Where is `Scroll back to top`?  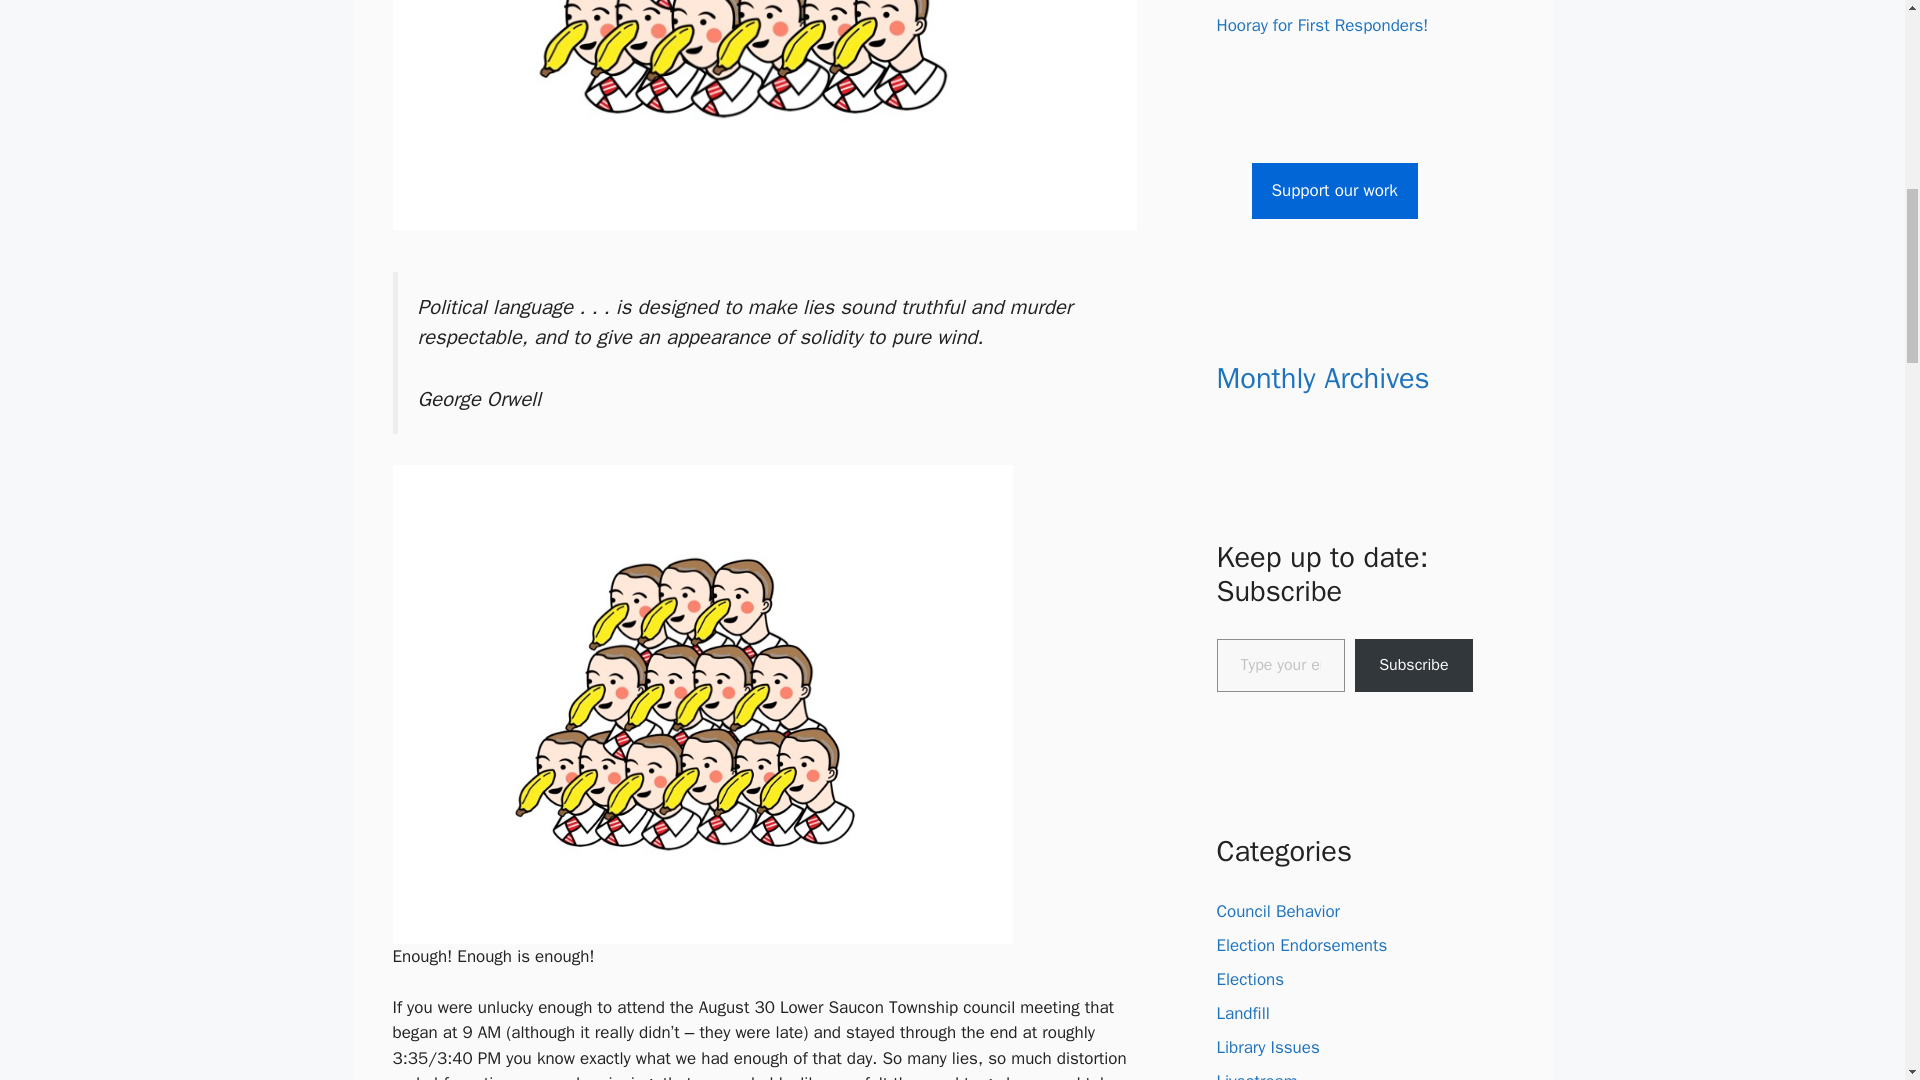 Scroll back to top is located at coordinates (1855, 949).